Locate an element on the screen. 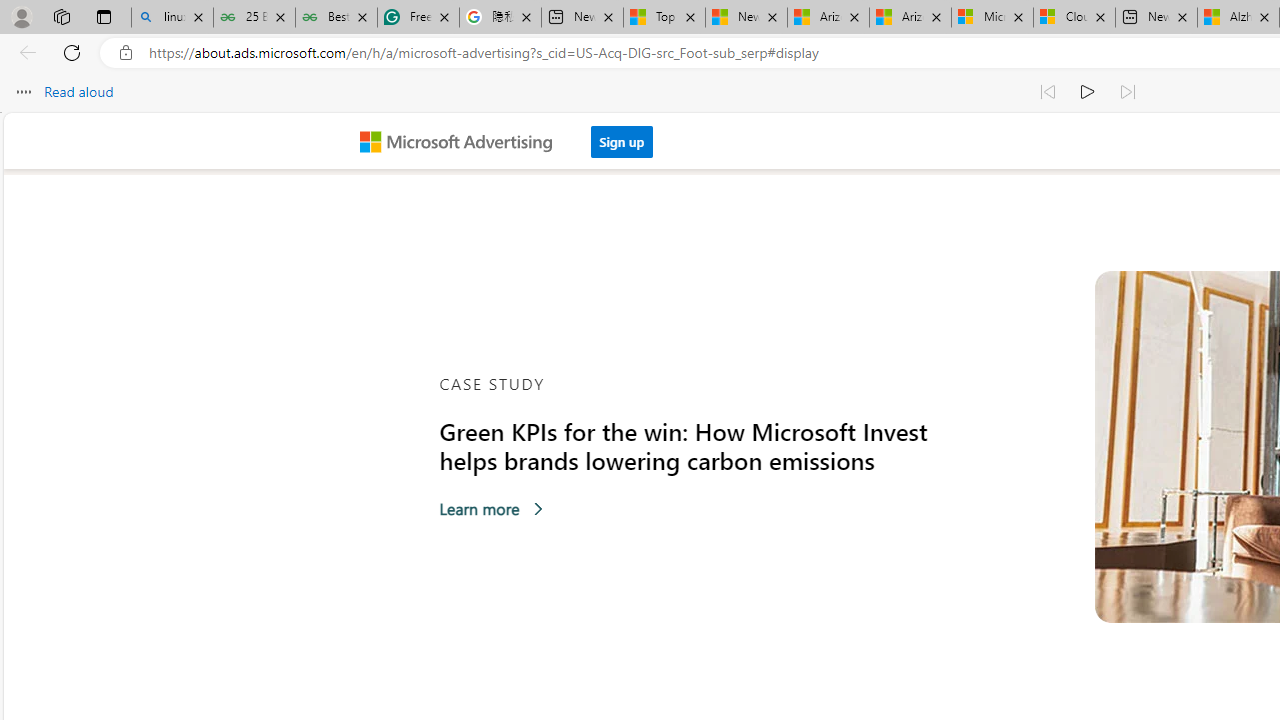 The height and width of the screenshot is (720, 1280). Best SSL Certificates Provider in India - GeeksforGeeks is located at coordinates (336, 18).